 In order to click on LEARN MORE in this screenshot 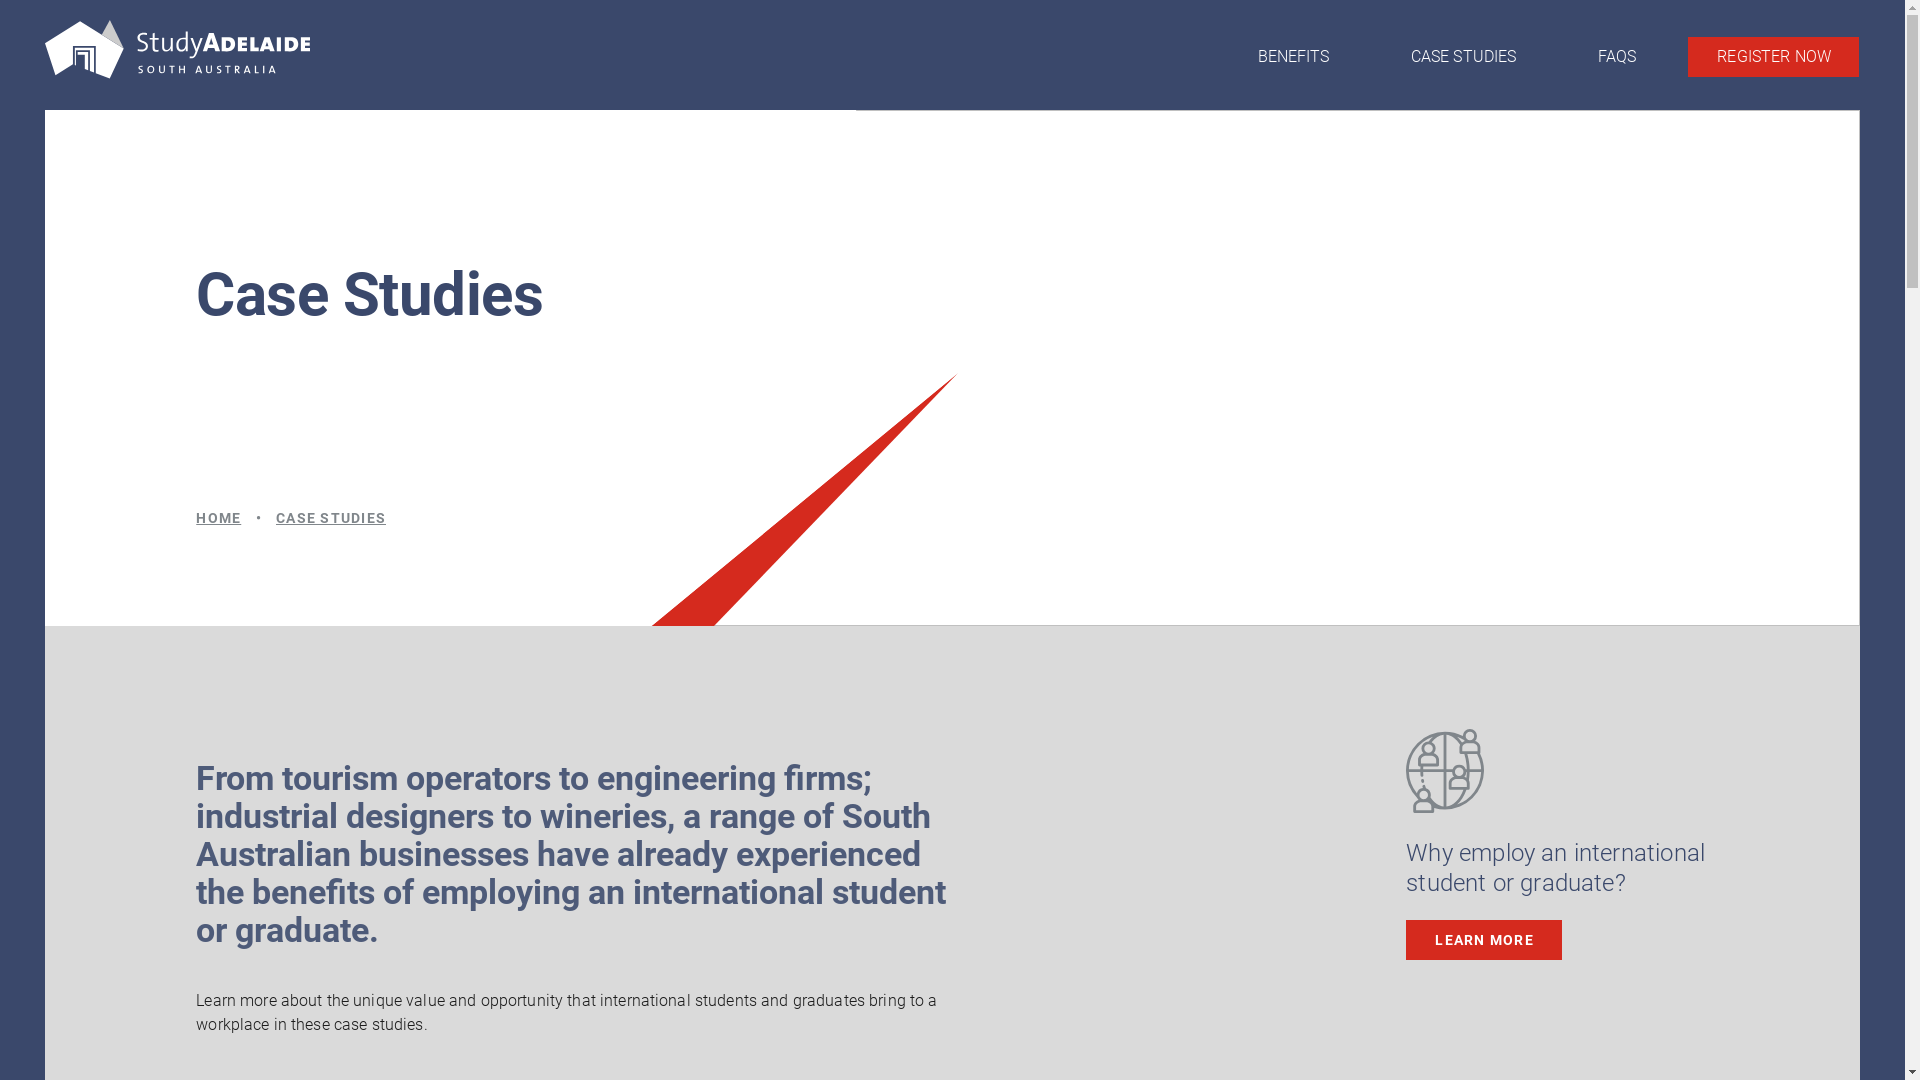, I will do `click(1484, 940)`.